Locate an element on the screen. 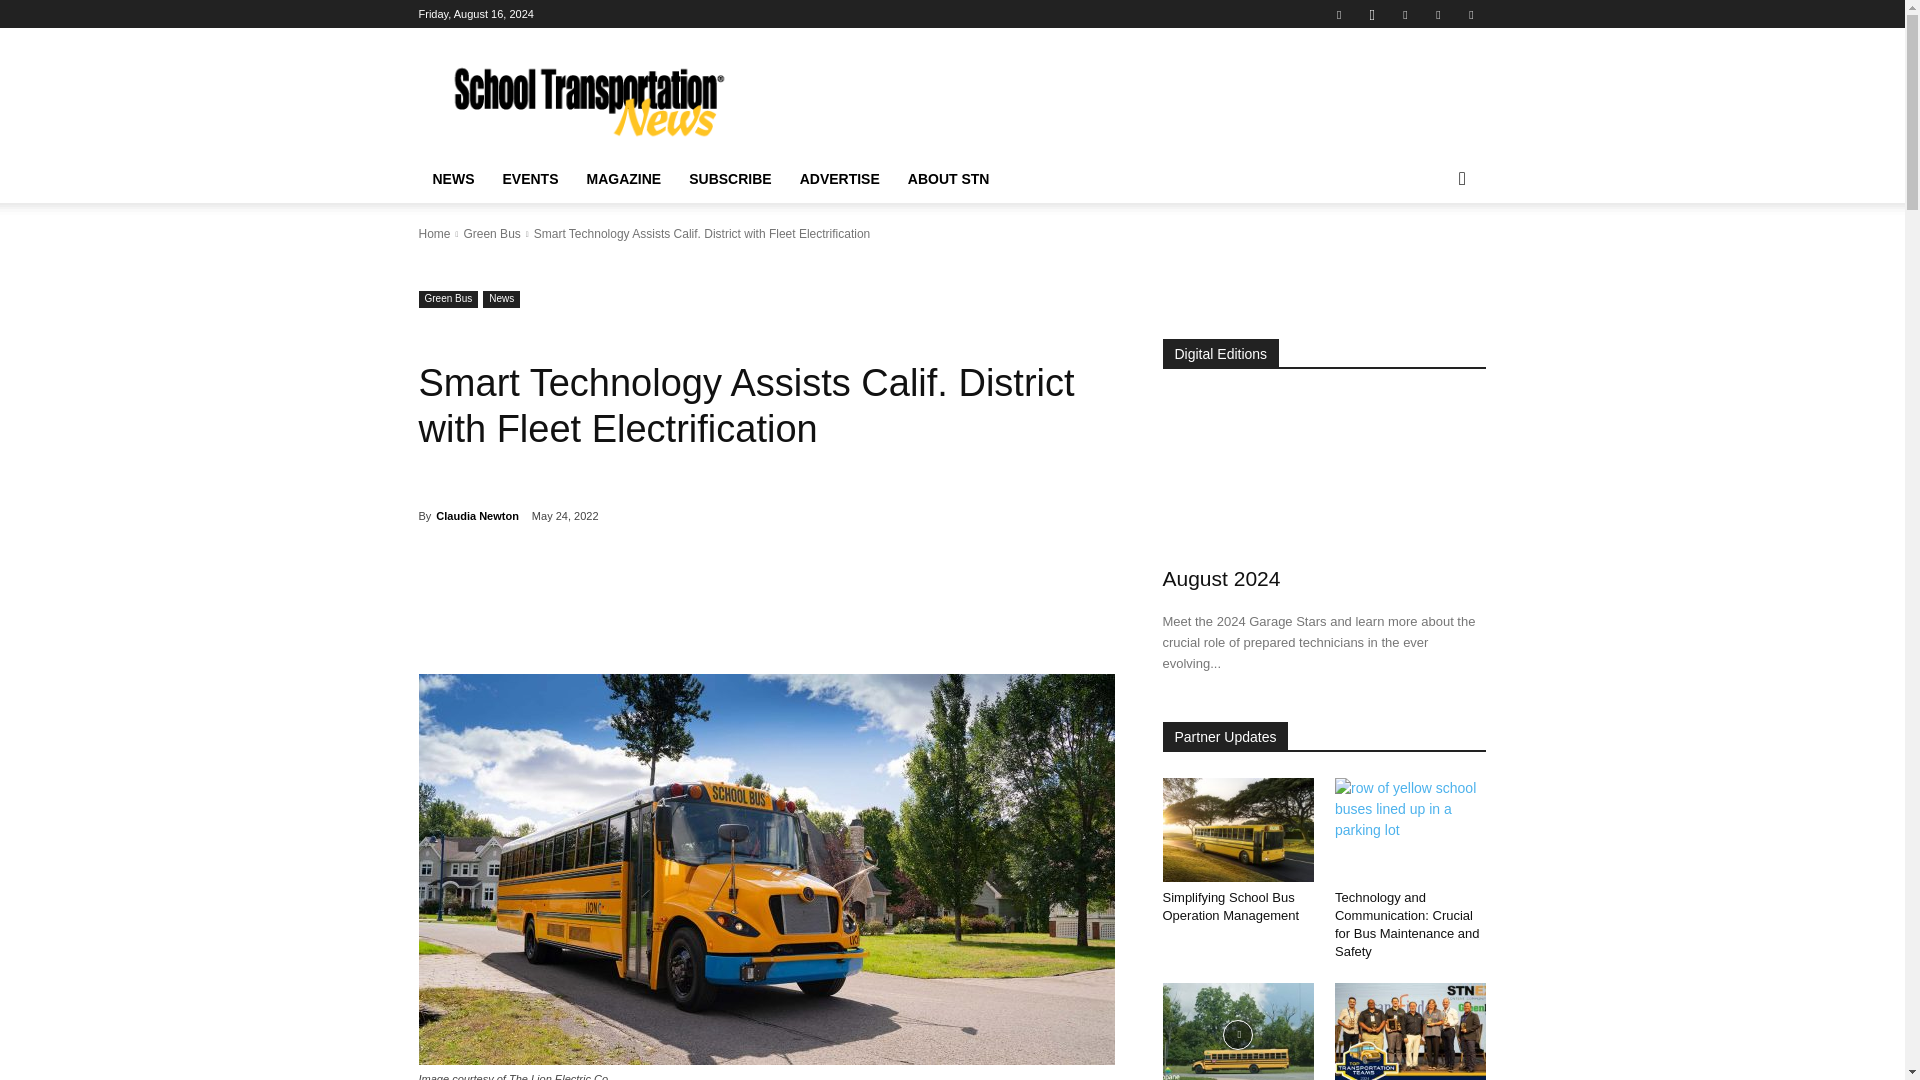 This screenshot has width=1920, height=1080. View all posts in Green Bus is located at coordinates (491, 233).